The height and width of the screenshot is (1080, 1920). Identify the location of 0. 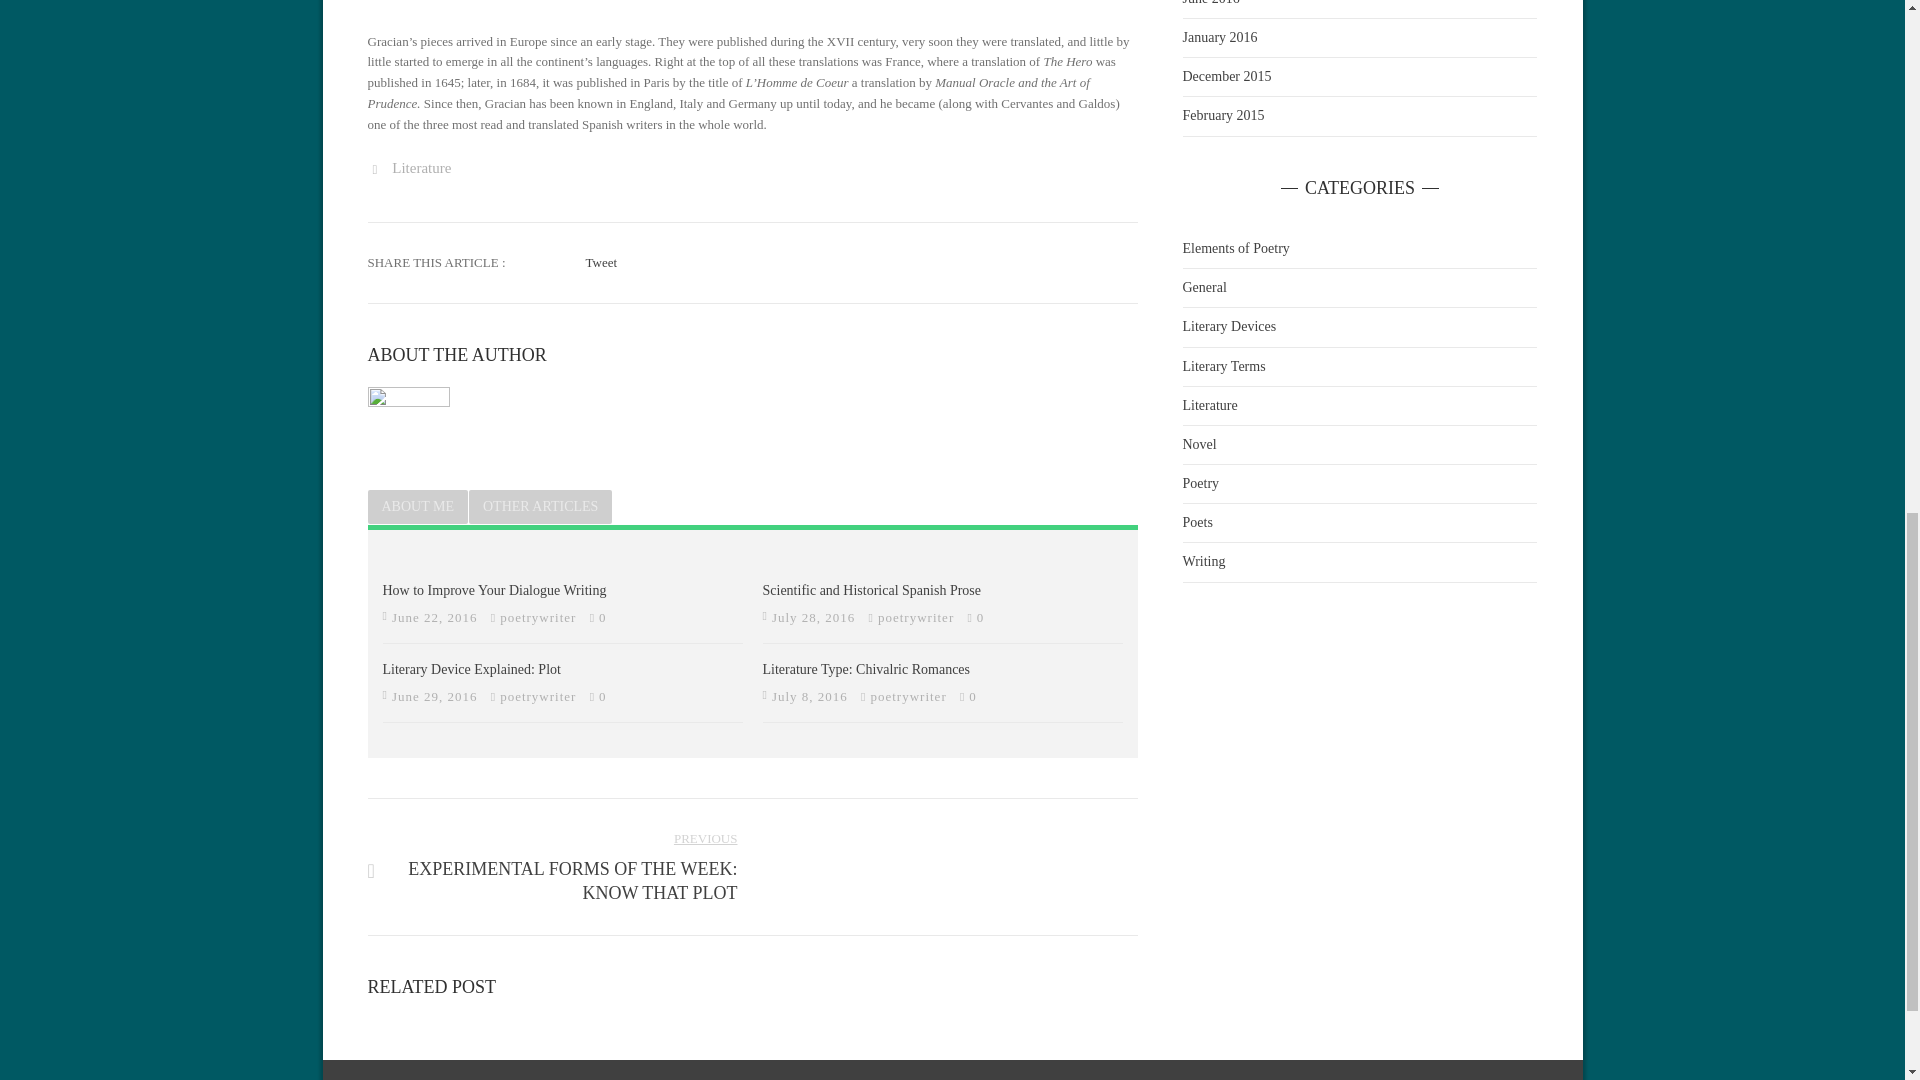
(552, 867).